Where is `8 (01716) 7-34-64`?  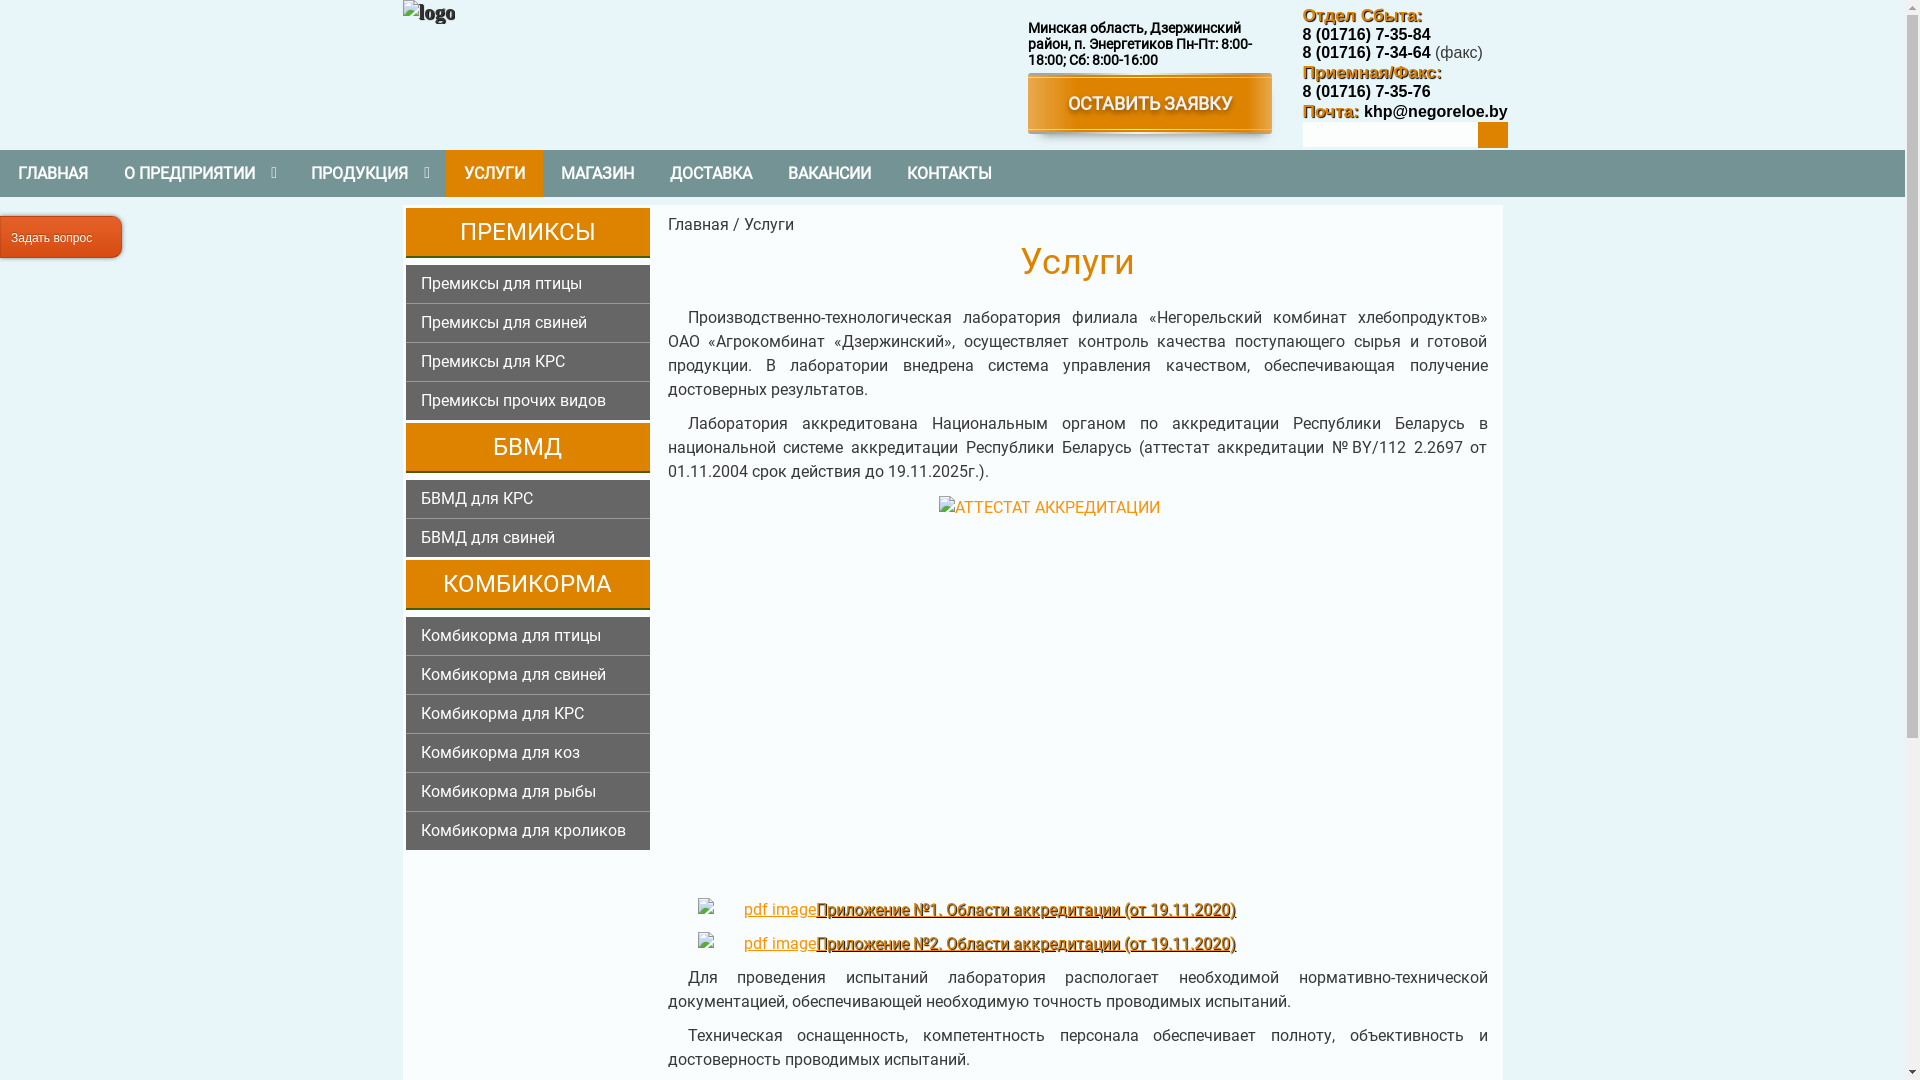 8 (01716) 7-34-64 is located at coordinates (1366, 52).